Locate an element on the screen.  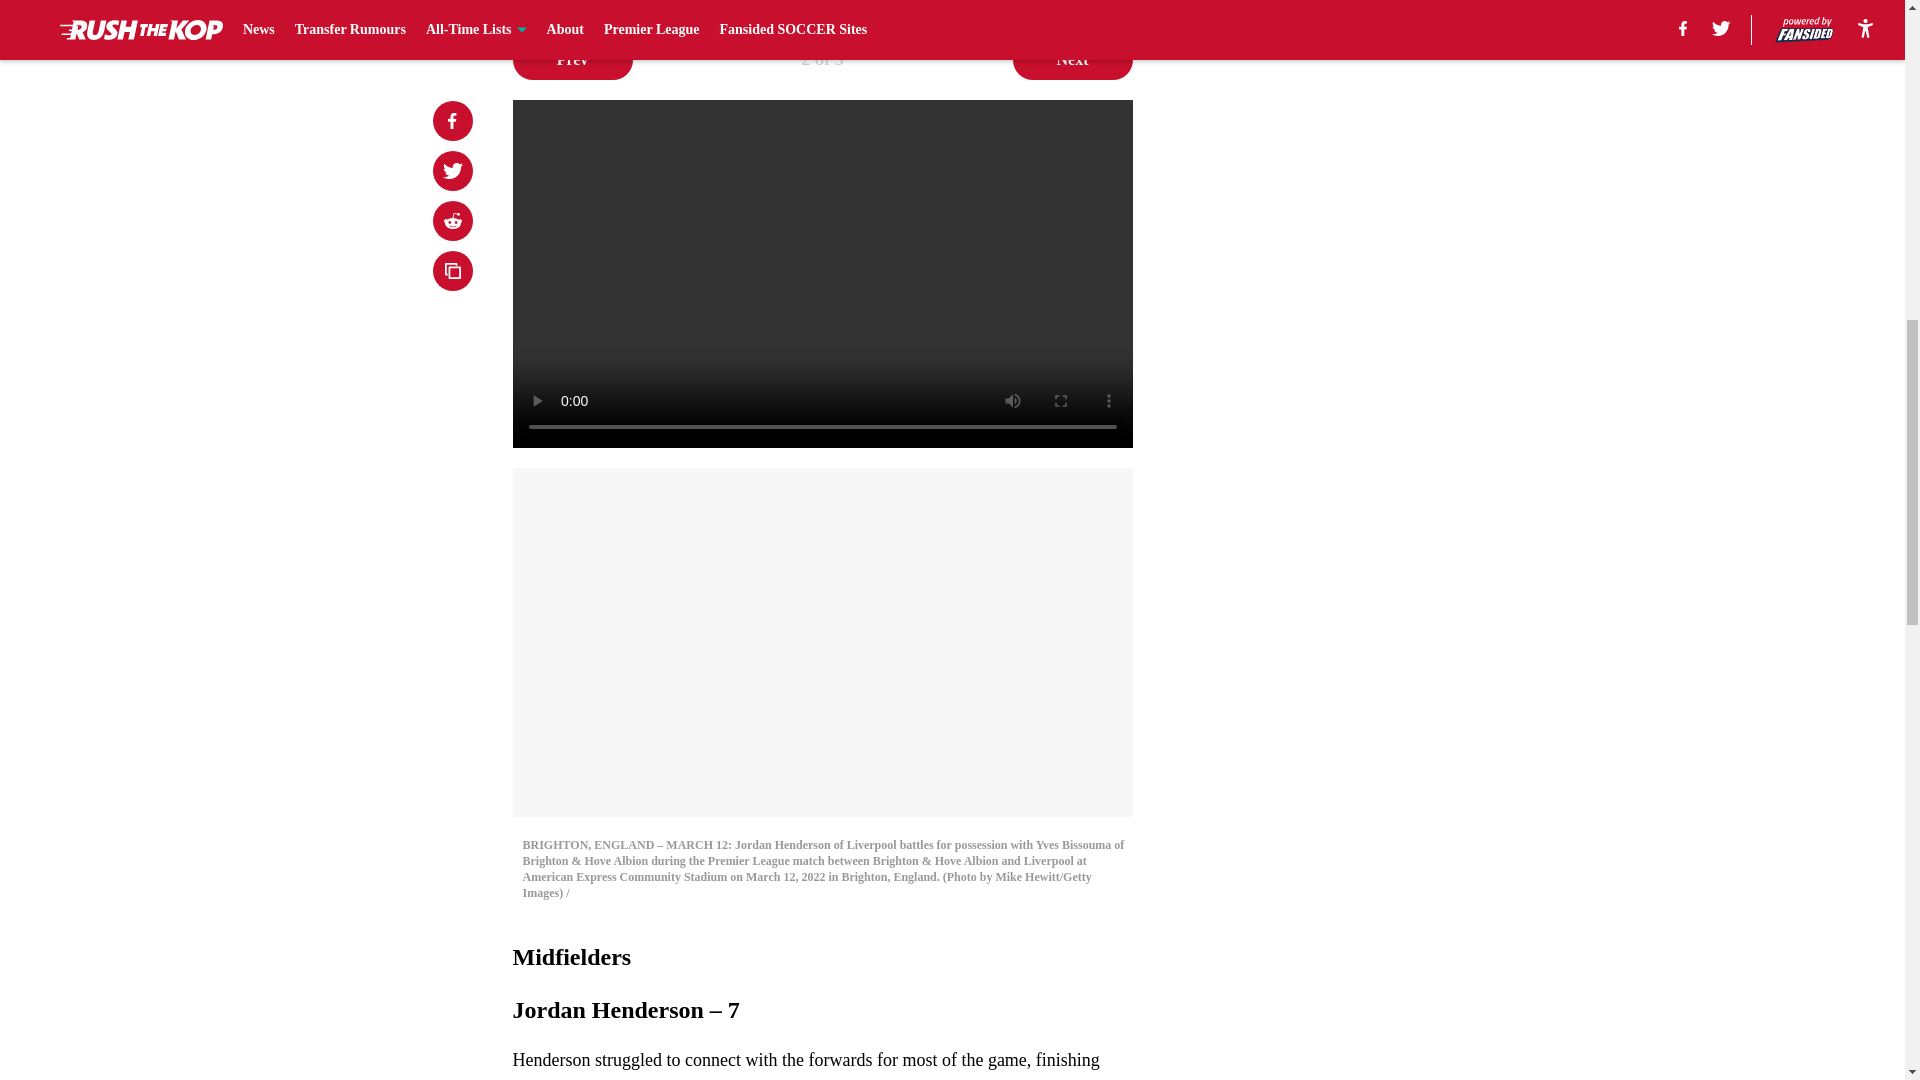
Prev is located at coordinates (572, 59).